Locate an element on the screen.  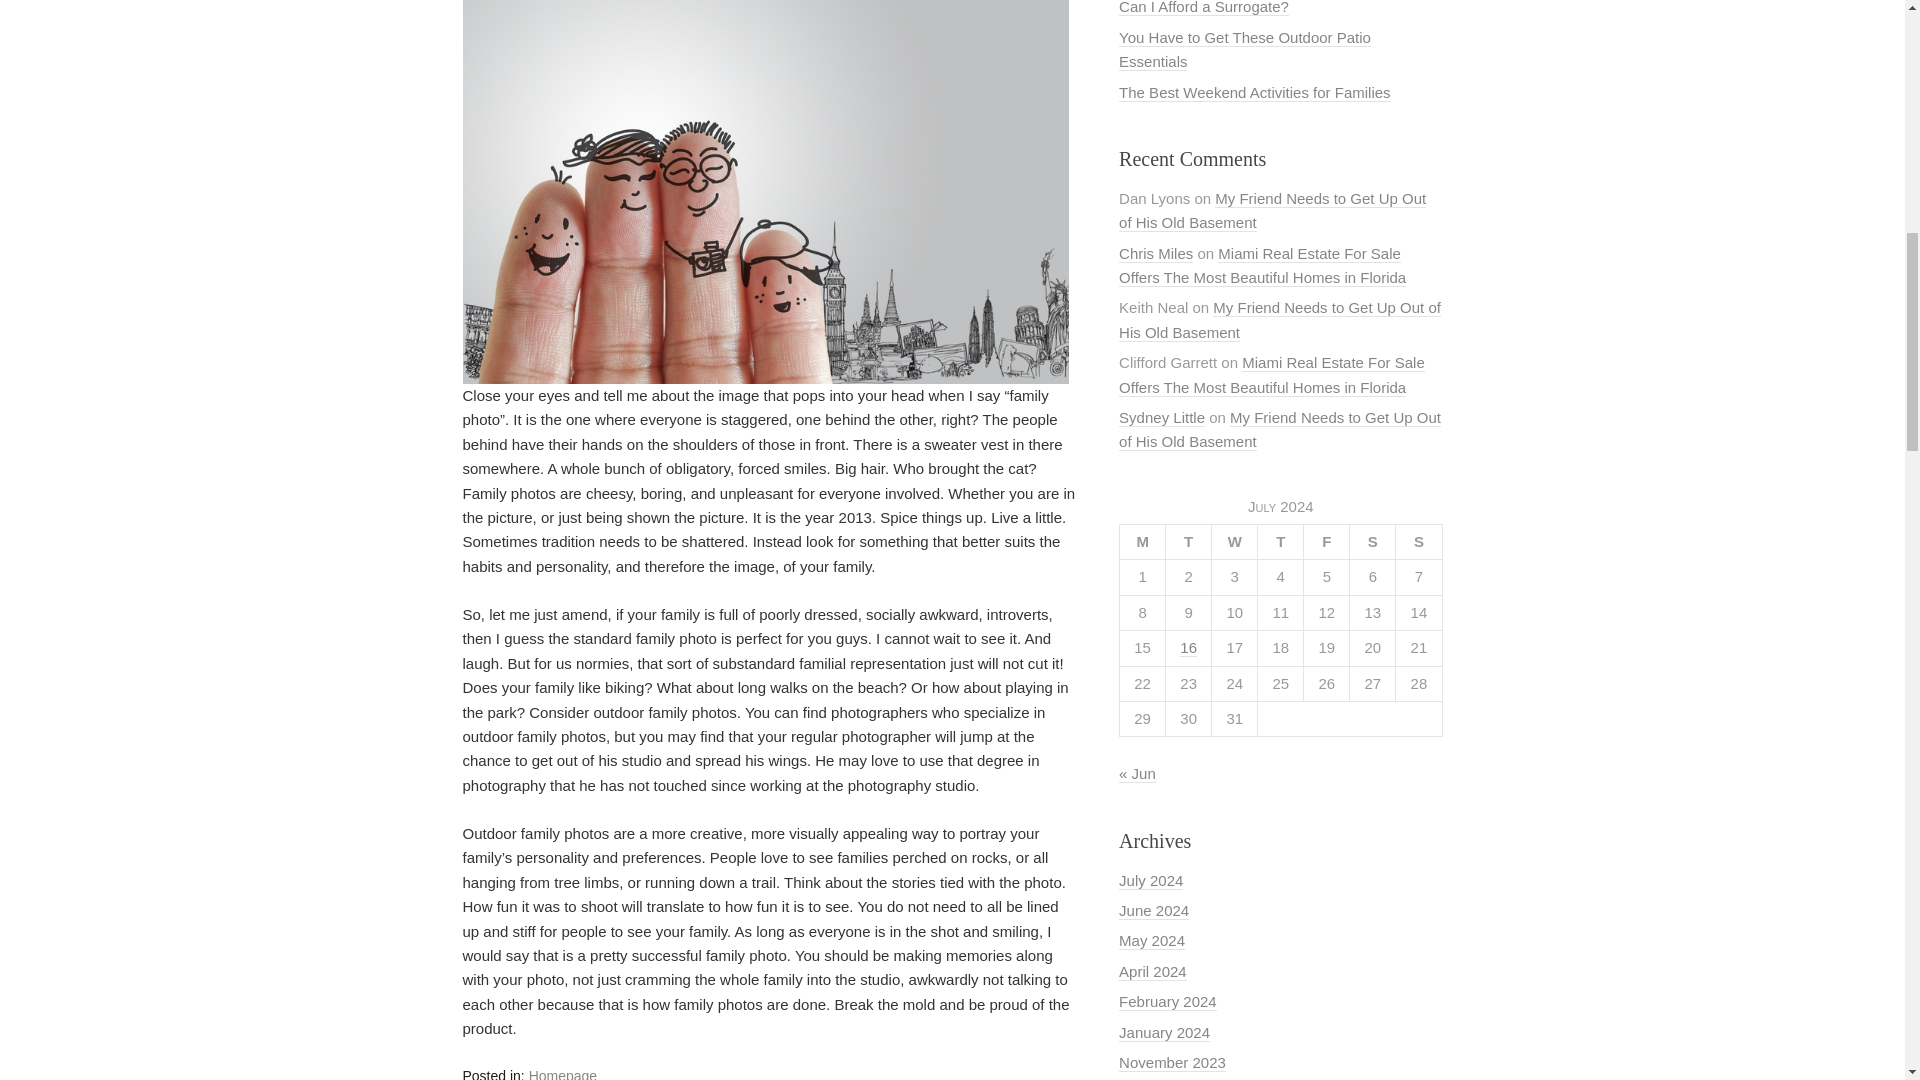
You Have to Get These Outdoor Patio Essentials is located at coordinates (1244, 50).